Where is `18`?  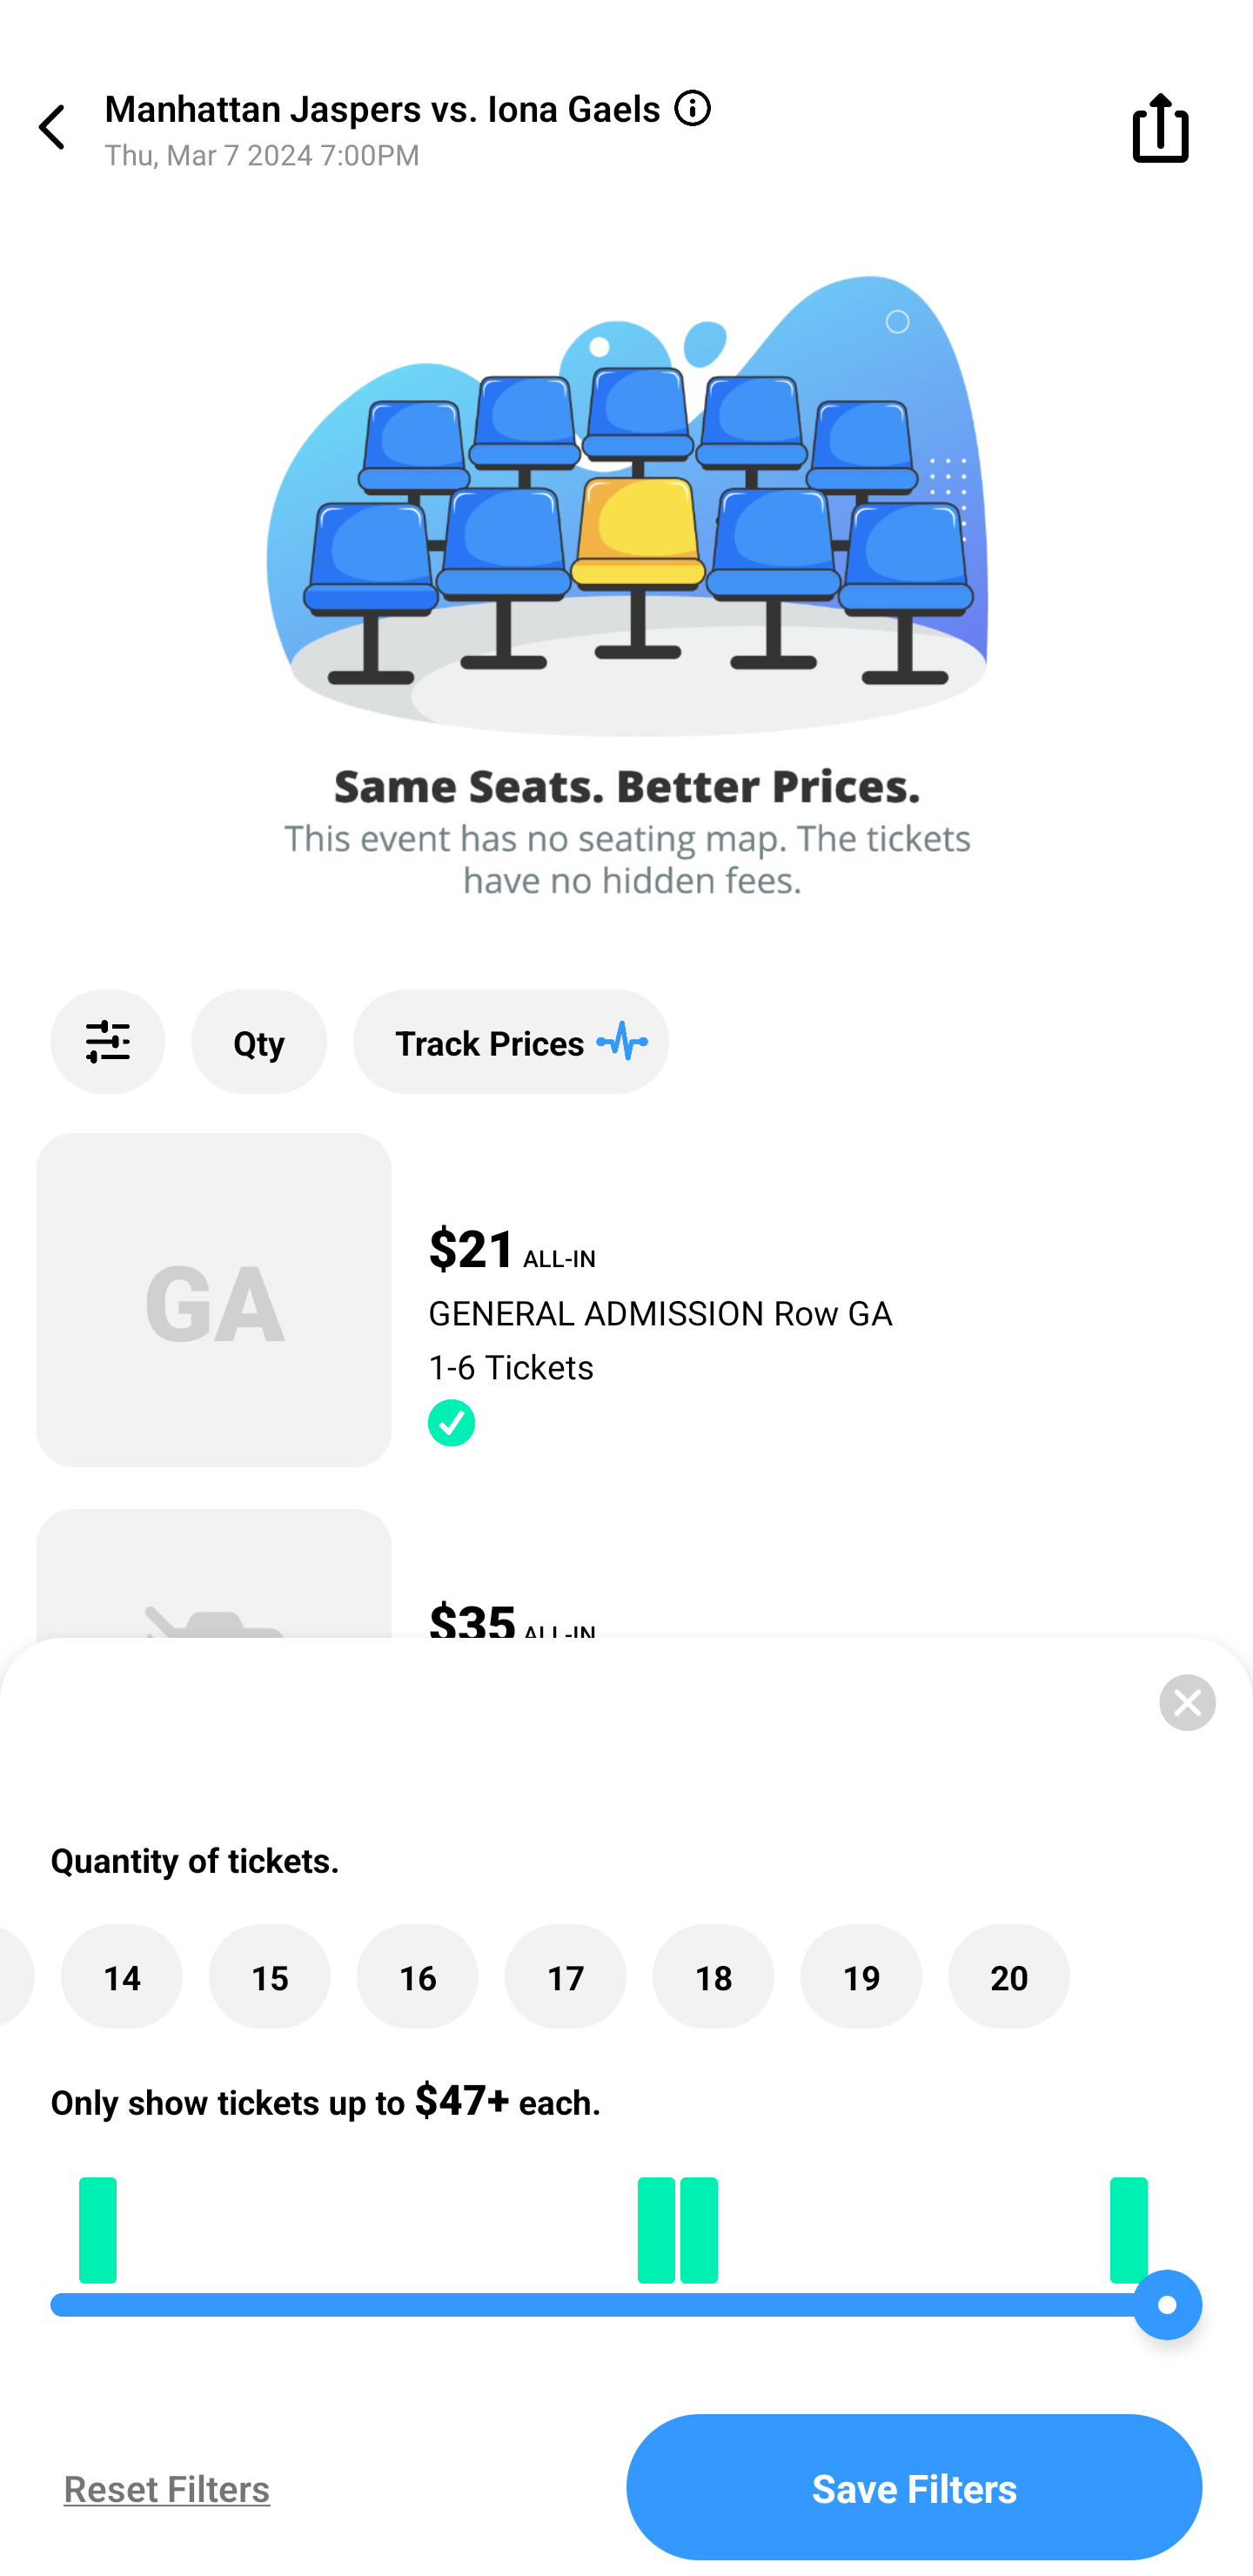 18 is located at coordinates (714, 1977).